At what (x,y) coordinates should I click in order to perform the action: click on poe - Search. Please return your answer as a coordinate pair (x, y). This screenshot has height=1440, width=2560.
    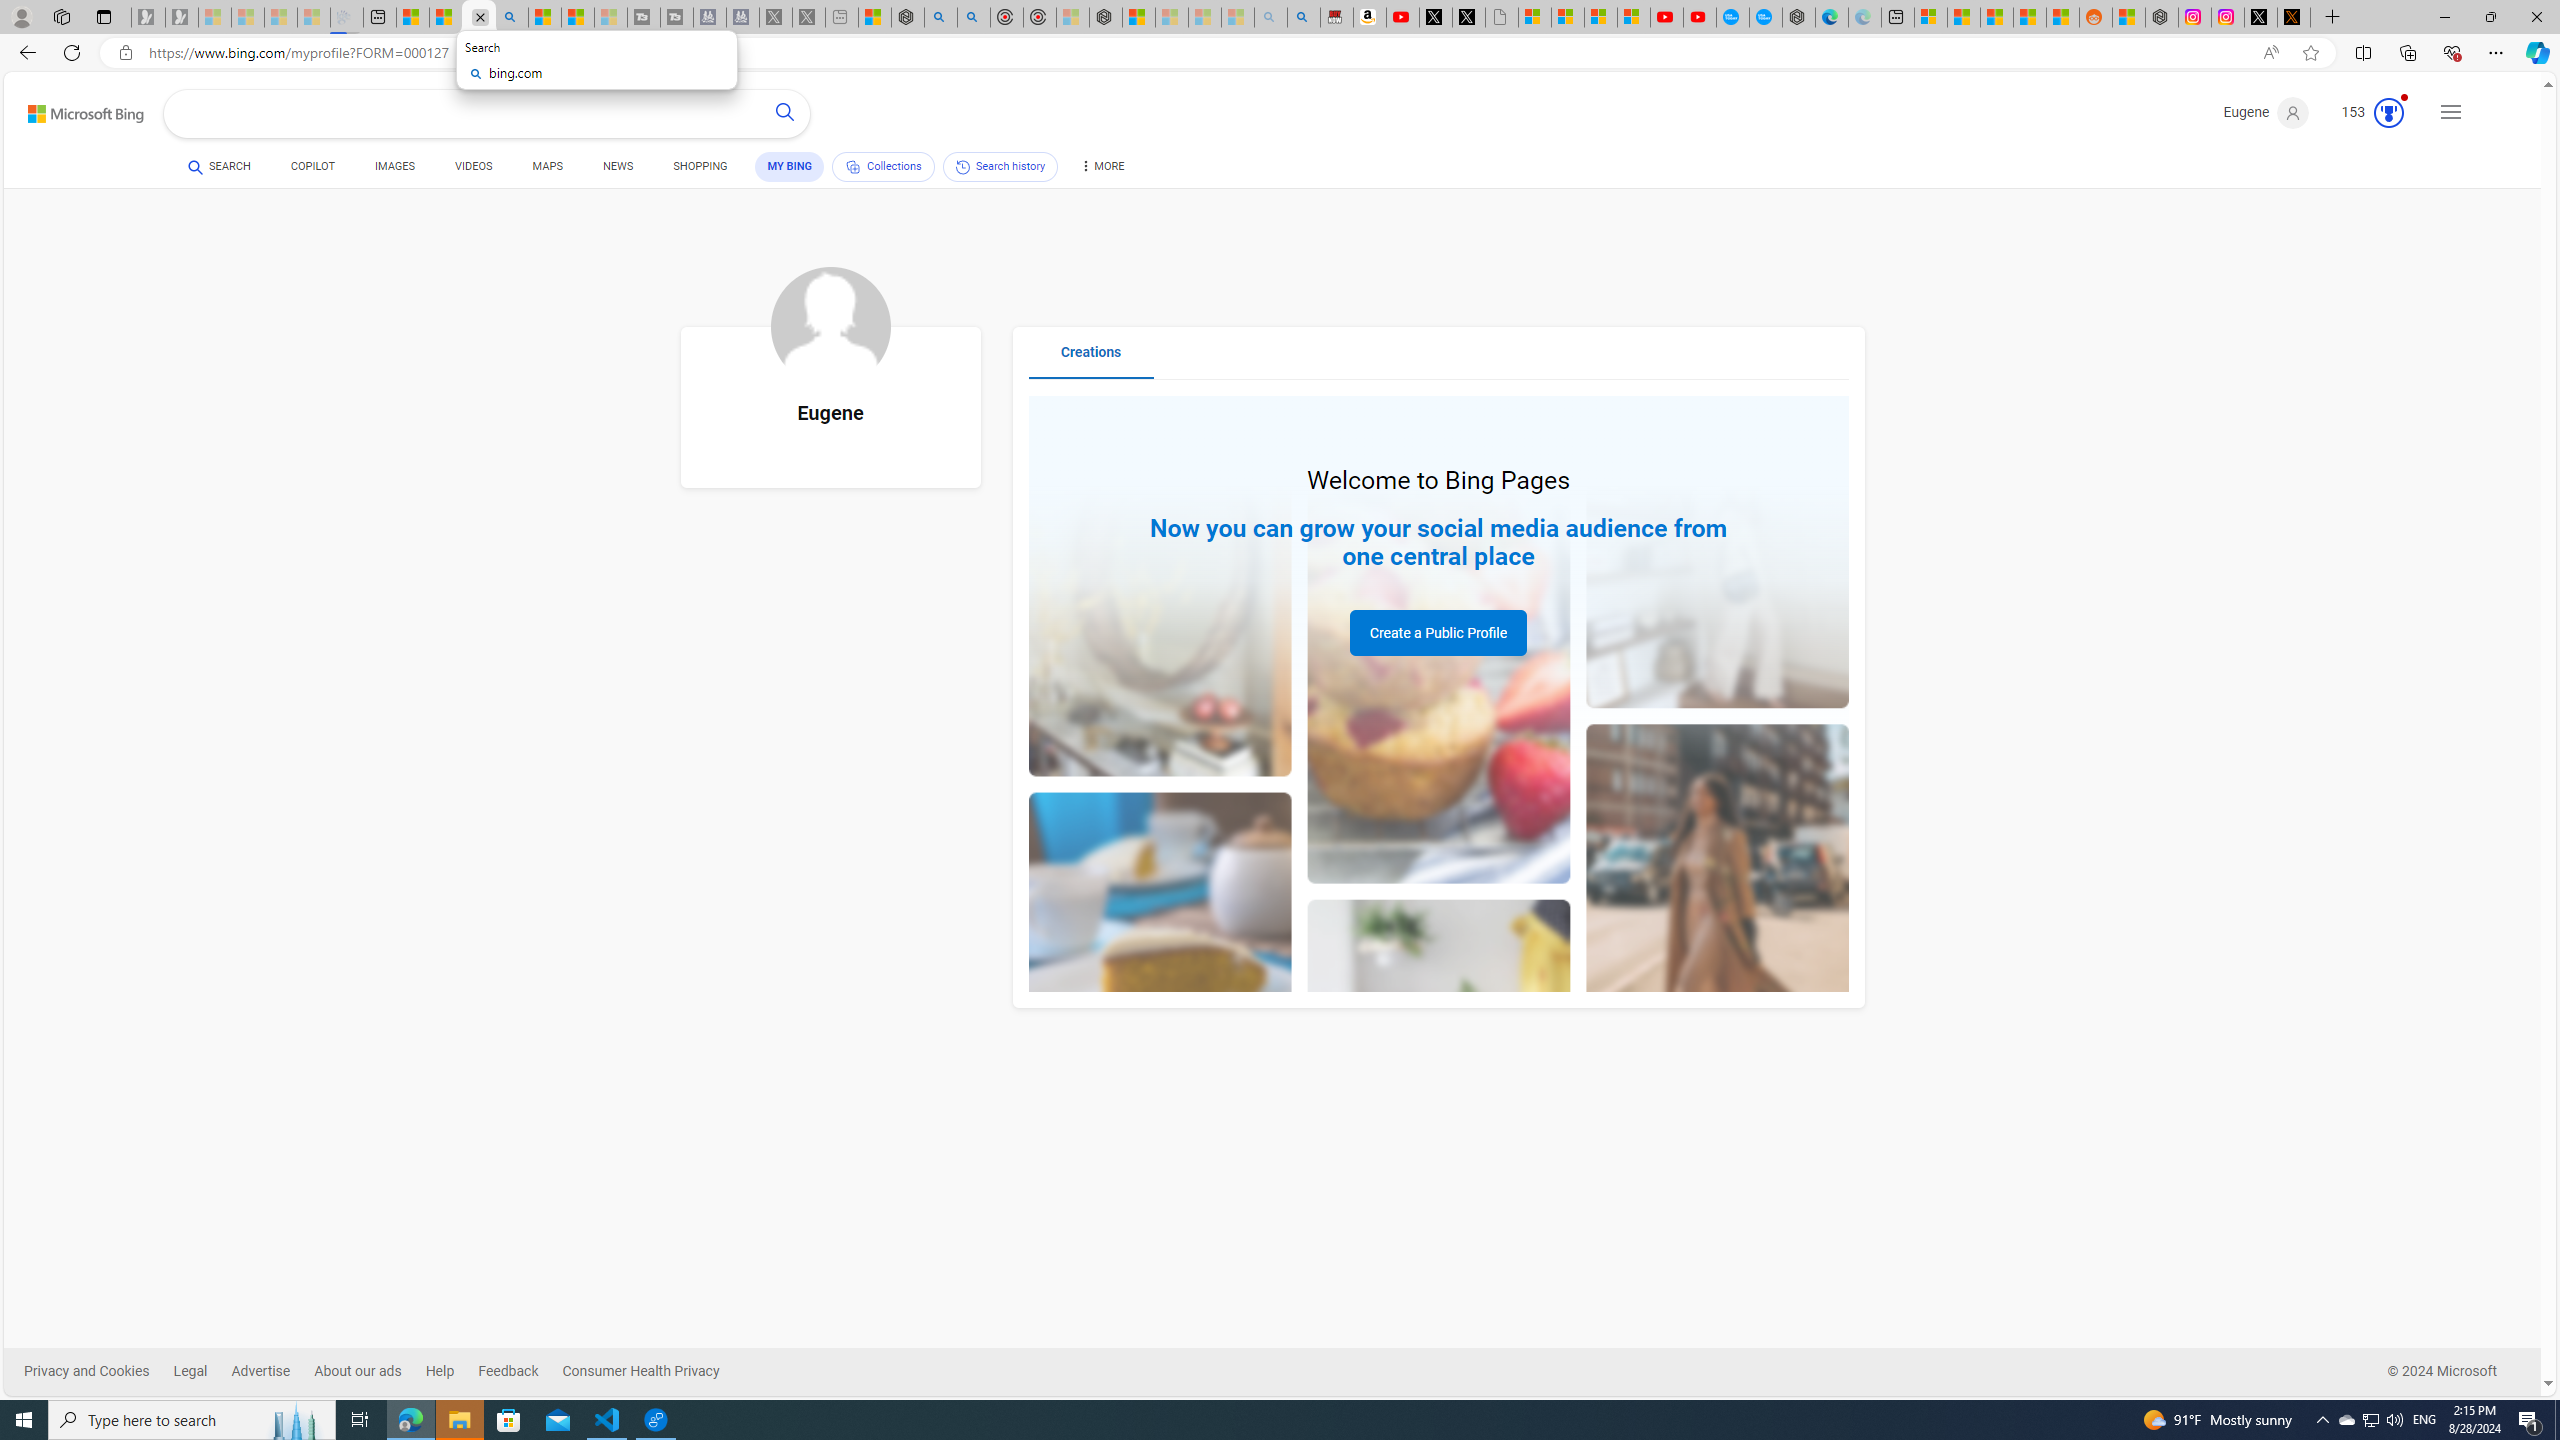
    Looking at the image, I should click on (940, 17).